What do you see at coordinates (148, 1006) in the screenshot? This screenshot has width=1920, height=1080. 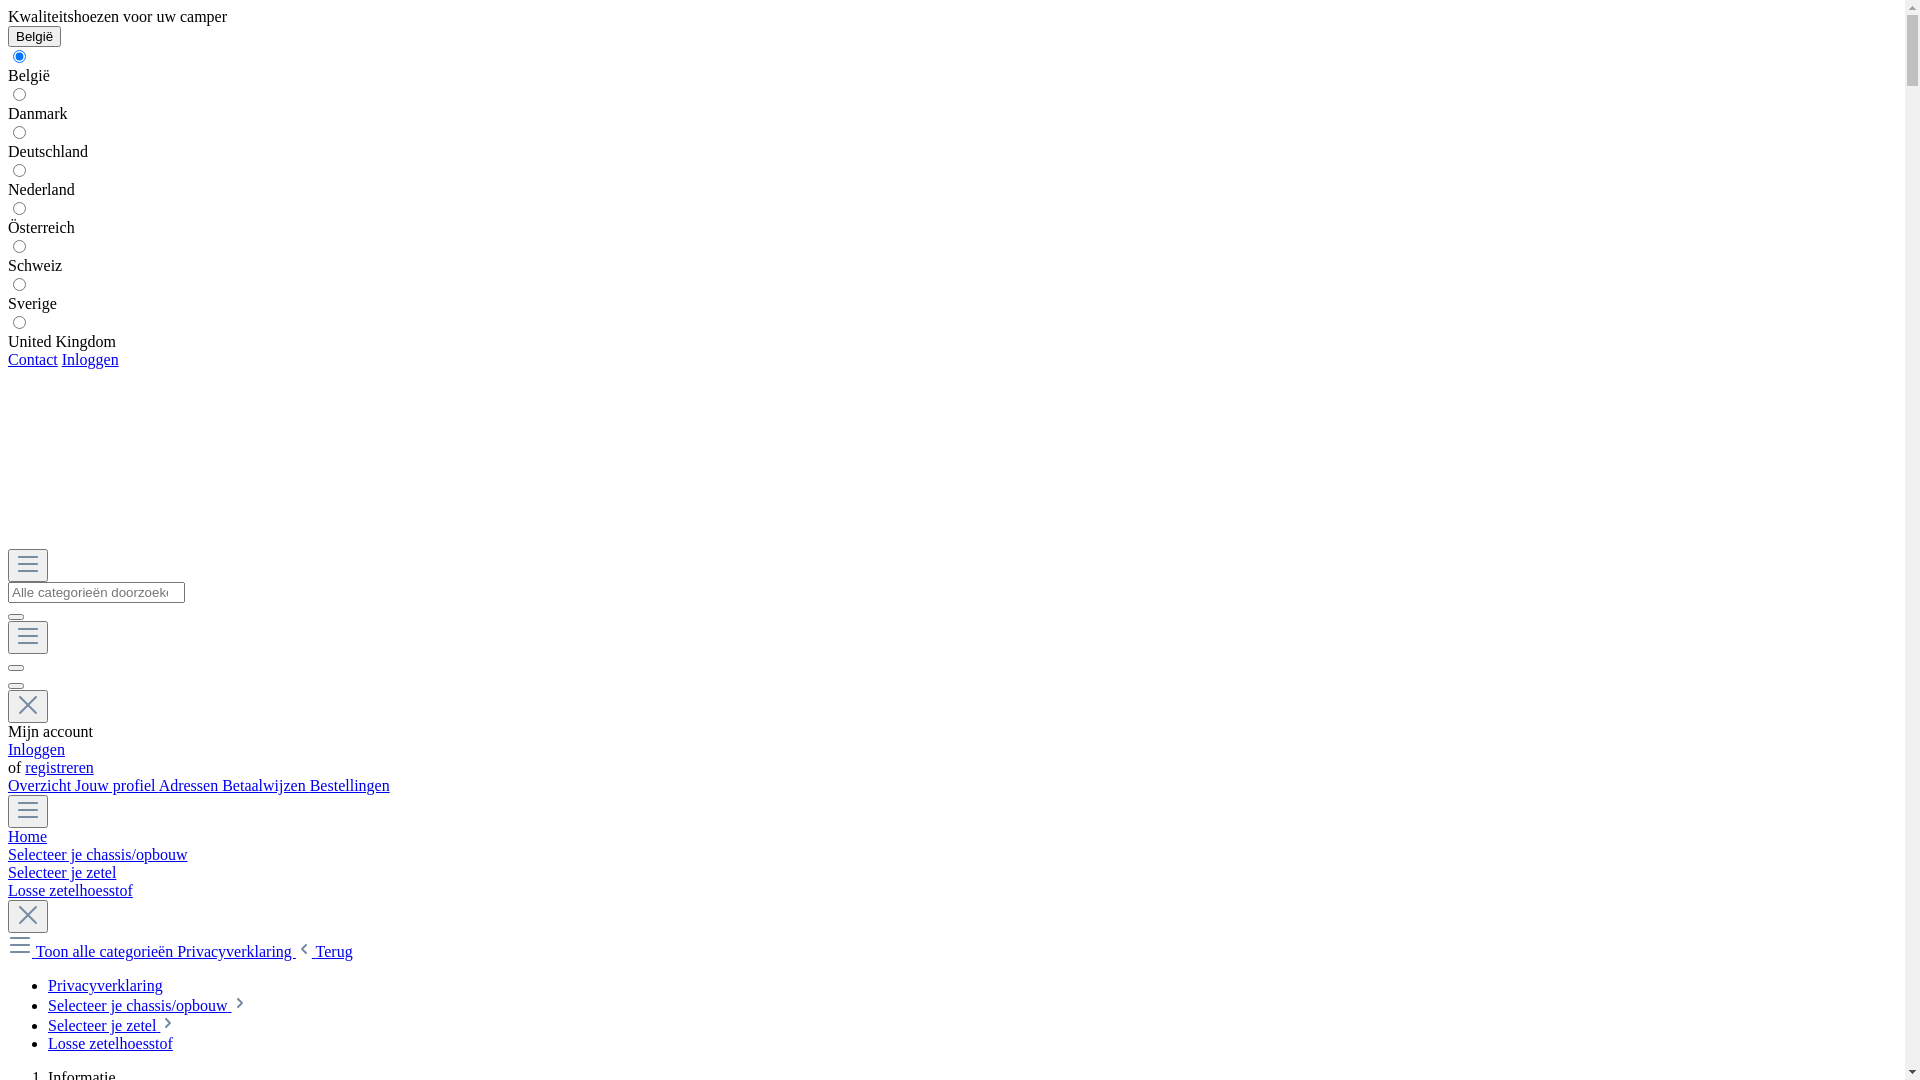 I see `Selecteer je chassis/opbouw` at bounding box center [148, 1006].